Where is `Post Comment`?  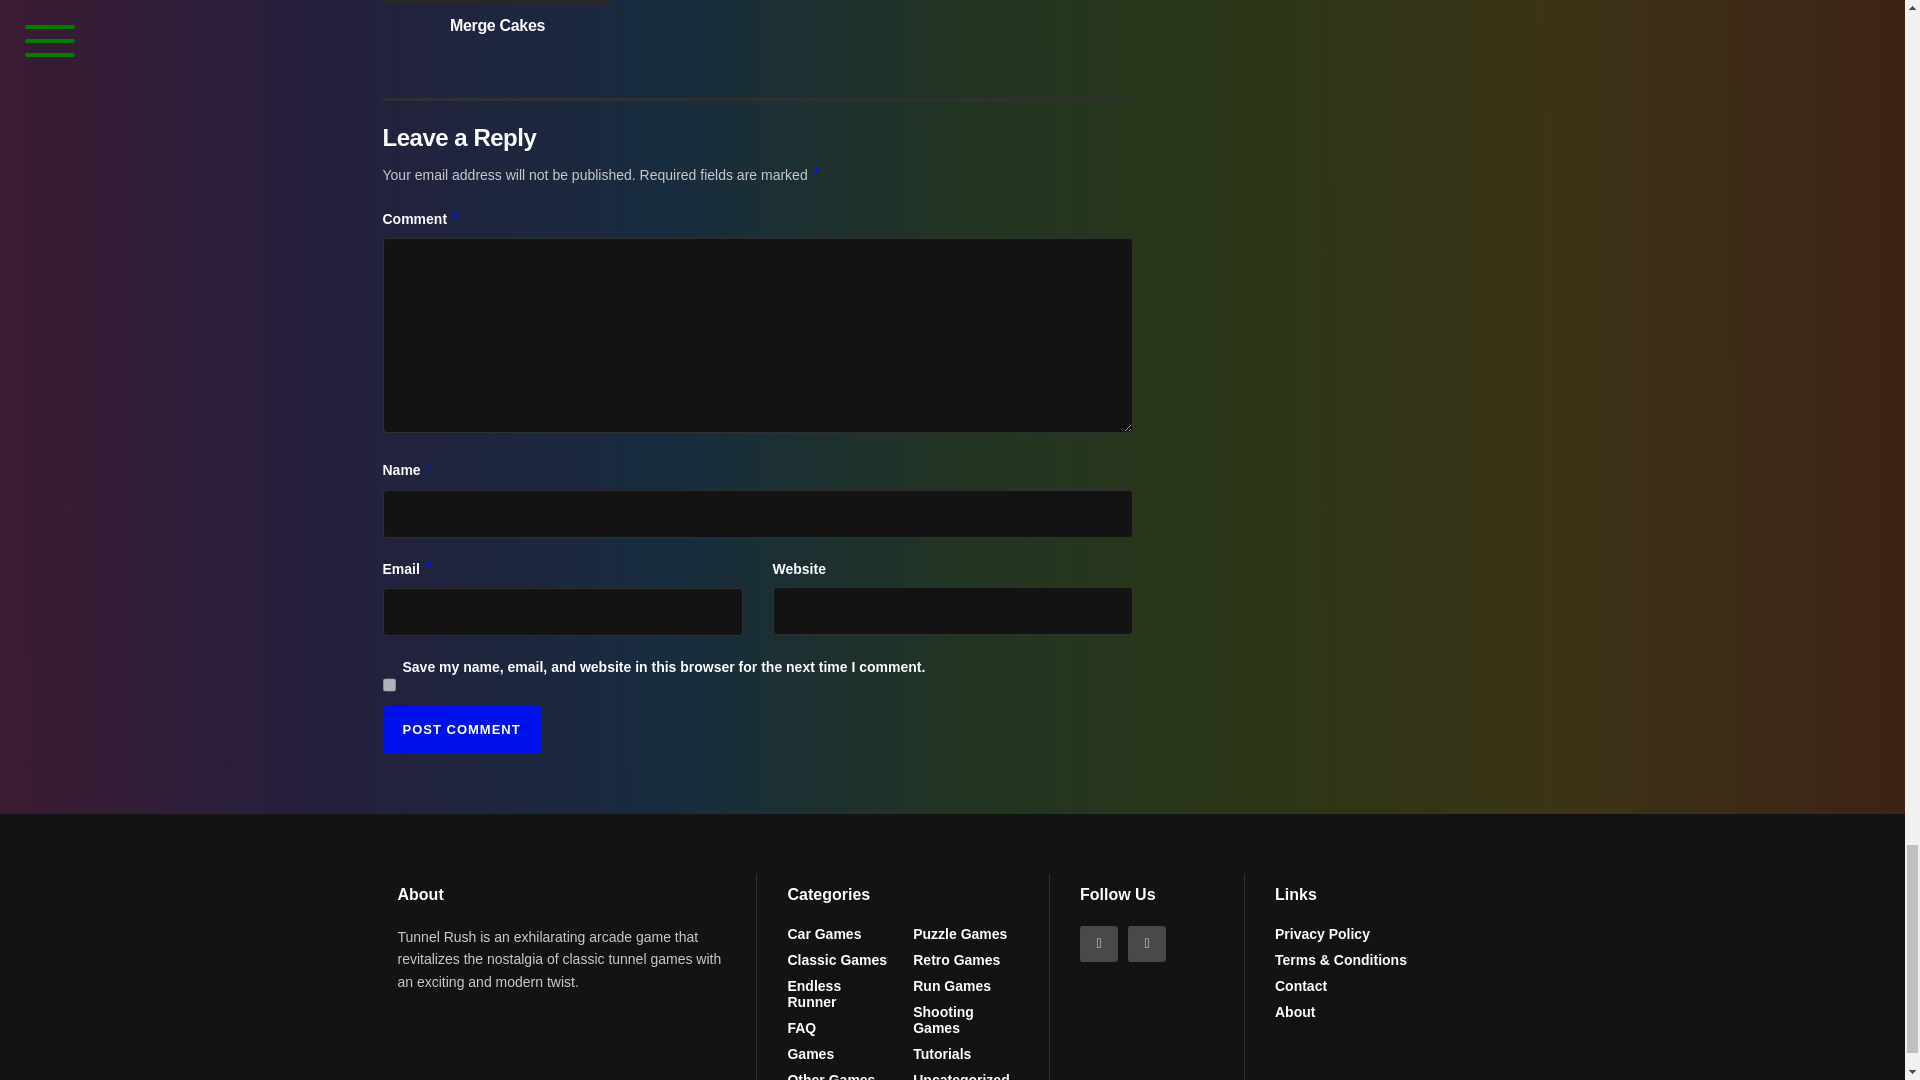
Post Comment is located at coordinates (460, 730).